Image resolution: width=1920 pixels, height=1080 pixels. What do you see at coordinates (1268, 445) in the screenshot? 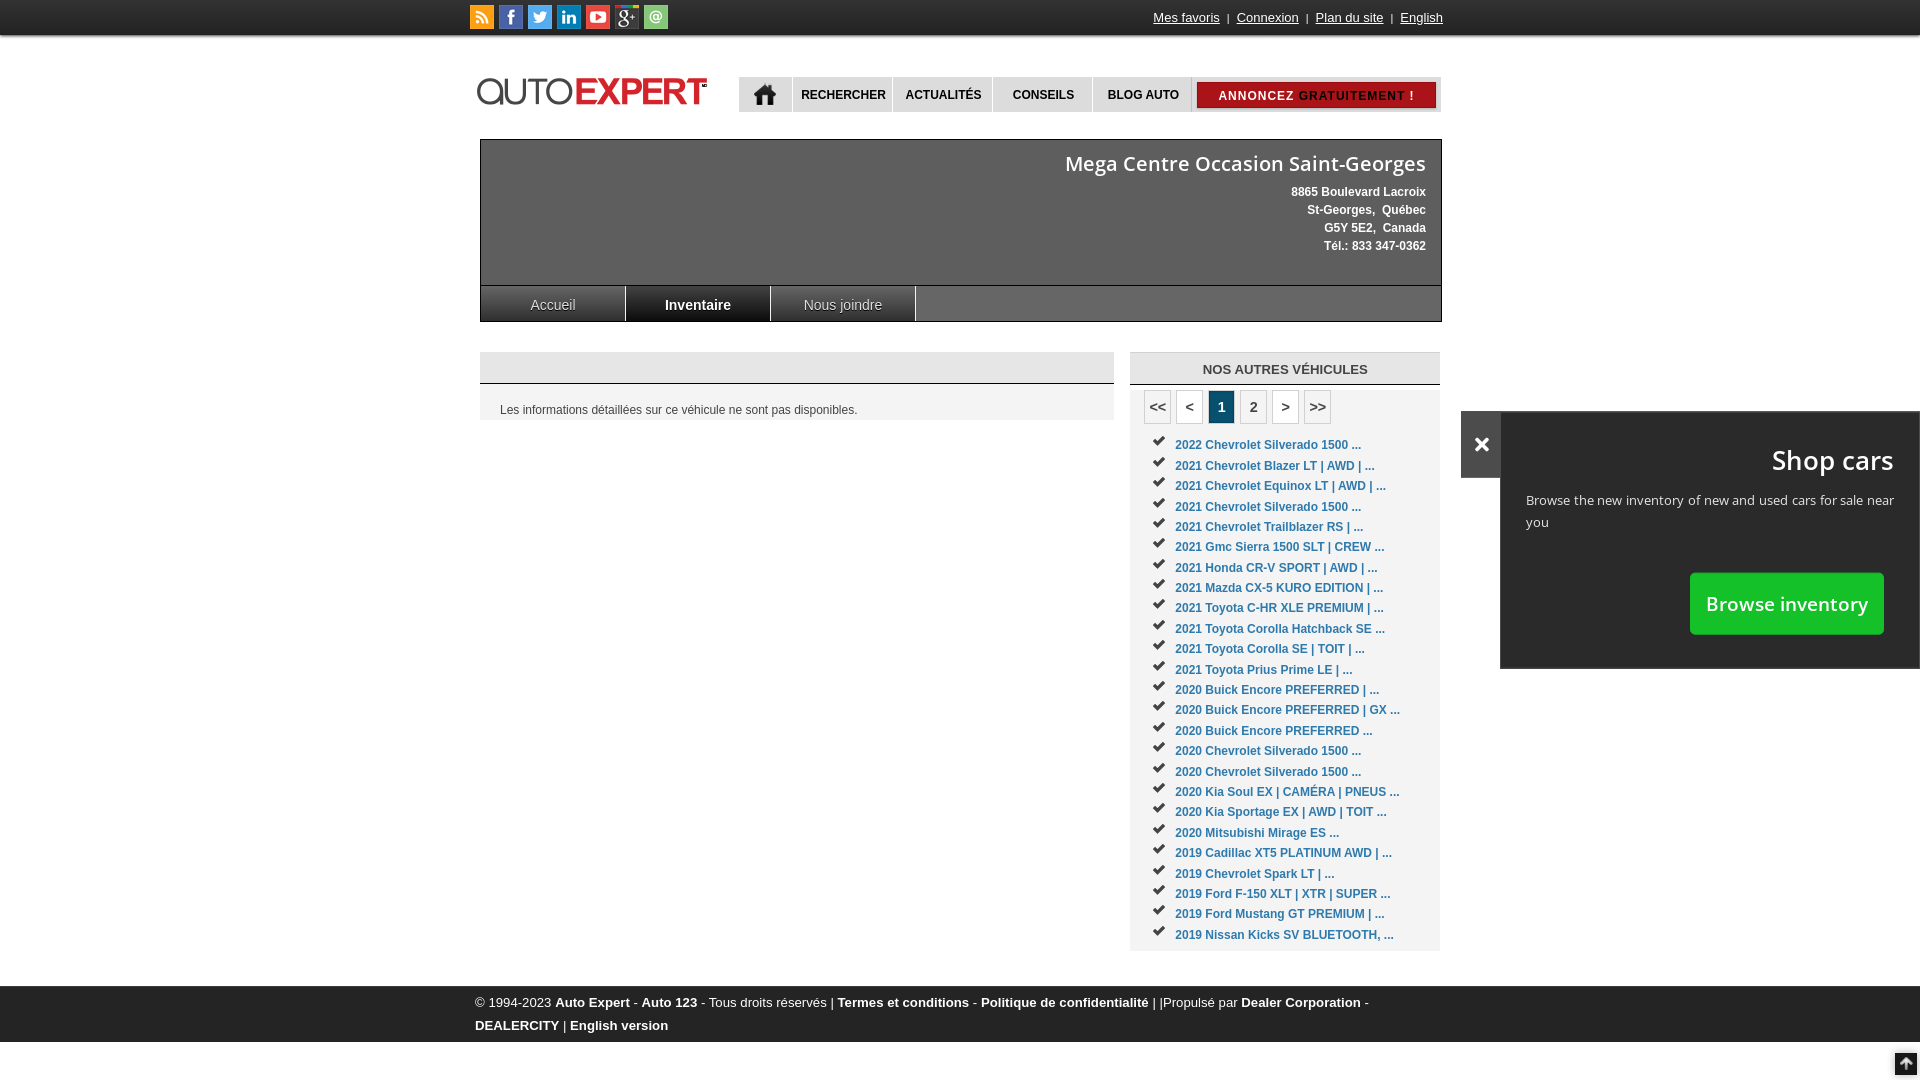
I see `2022 Chevrolet Silverado 1500 ...` at bounding box center [1268, 445].